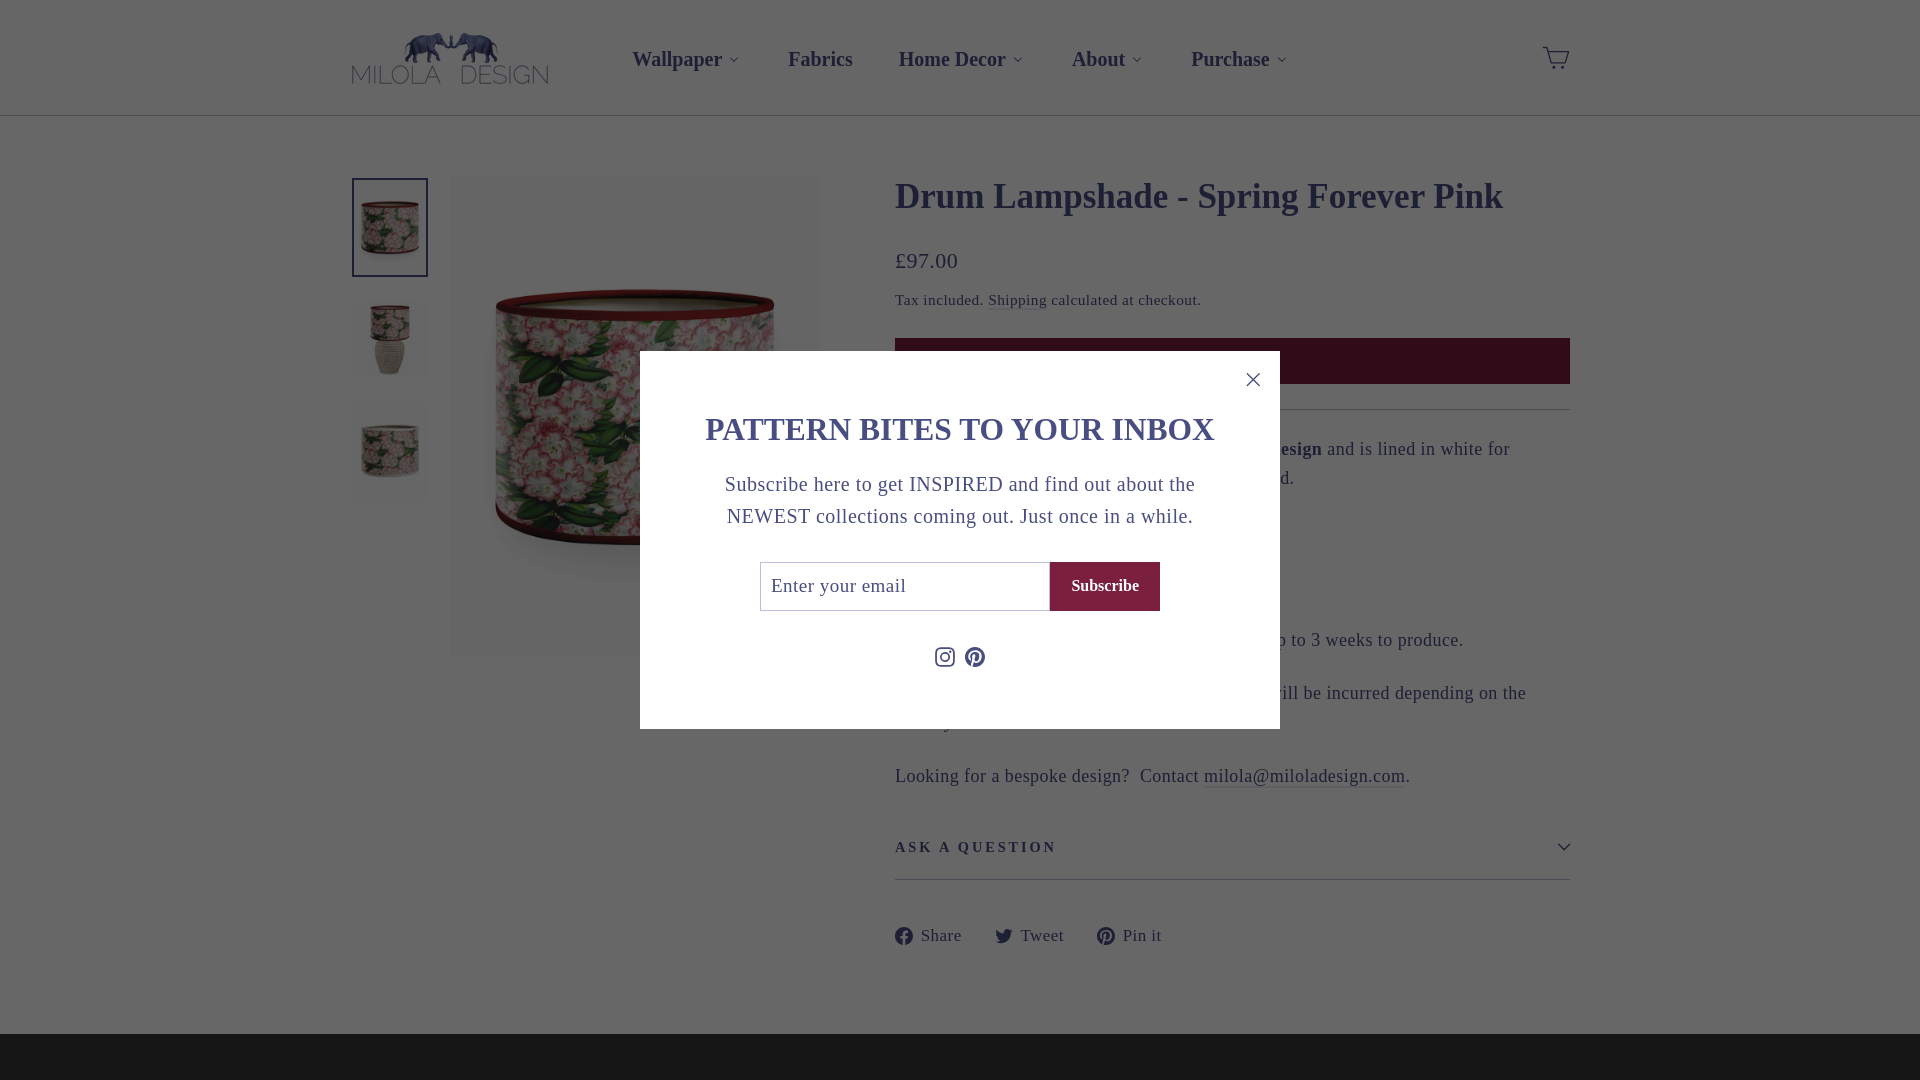 This screenshot has width=1920, height=1080. What do you see at coordinates (1036, 936) in the screenshot?
I see `Tweet on Twitter` at bounding box center [1036, 936].